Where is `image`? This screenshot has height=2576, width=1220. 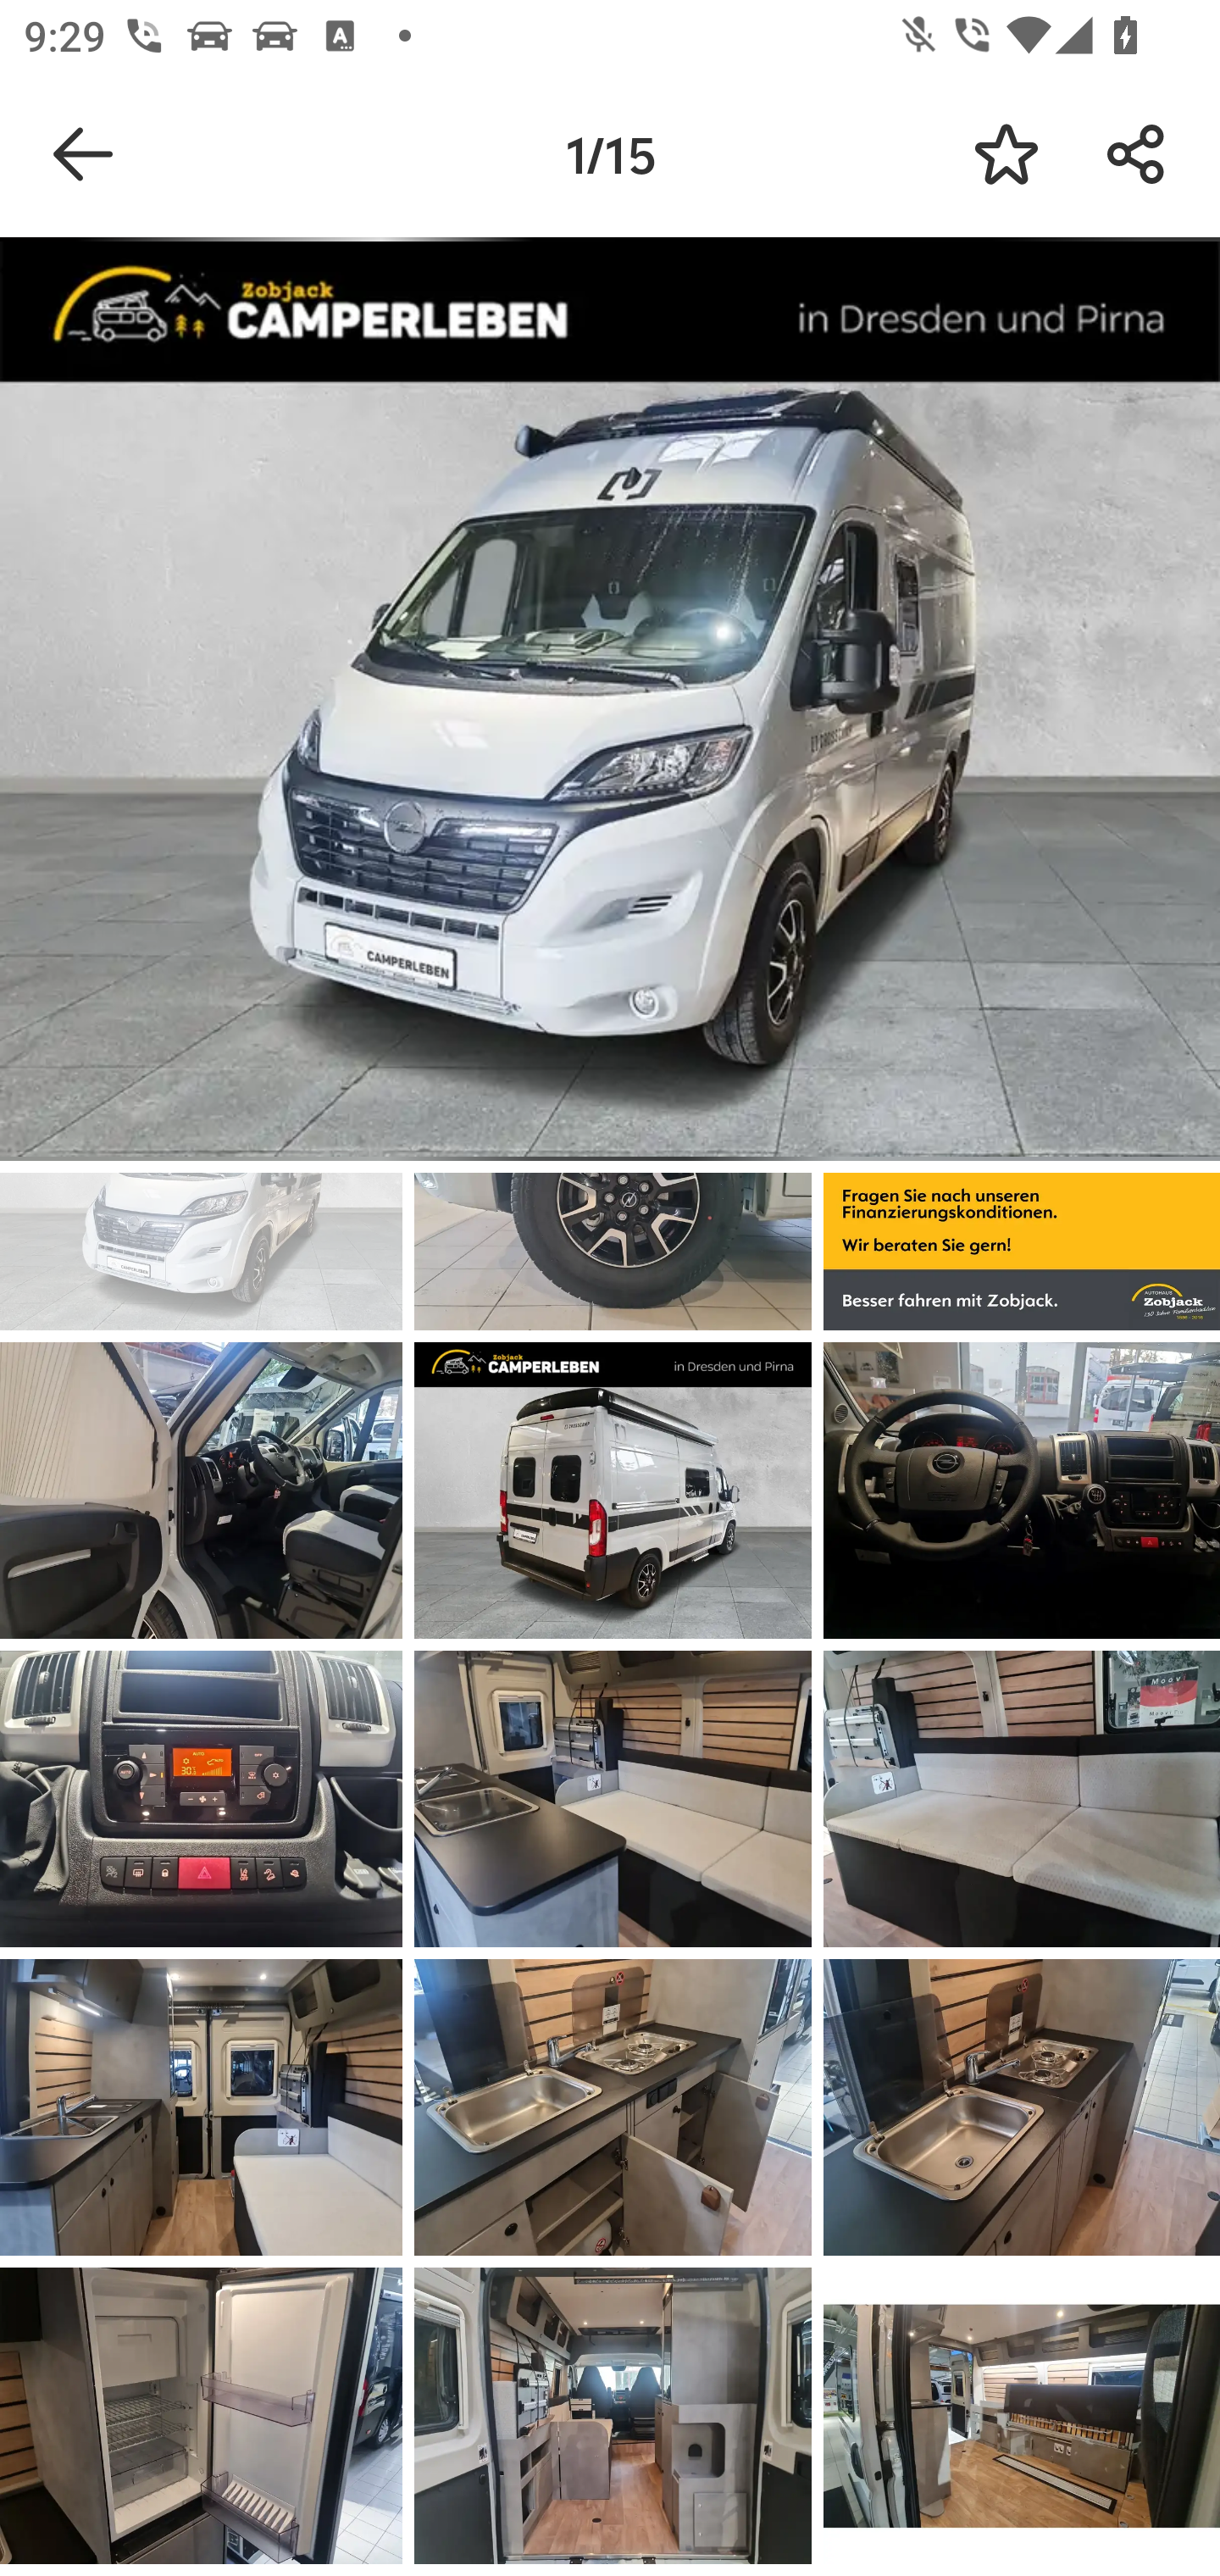
image is located at coordinates (613, 2108).